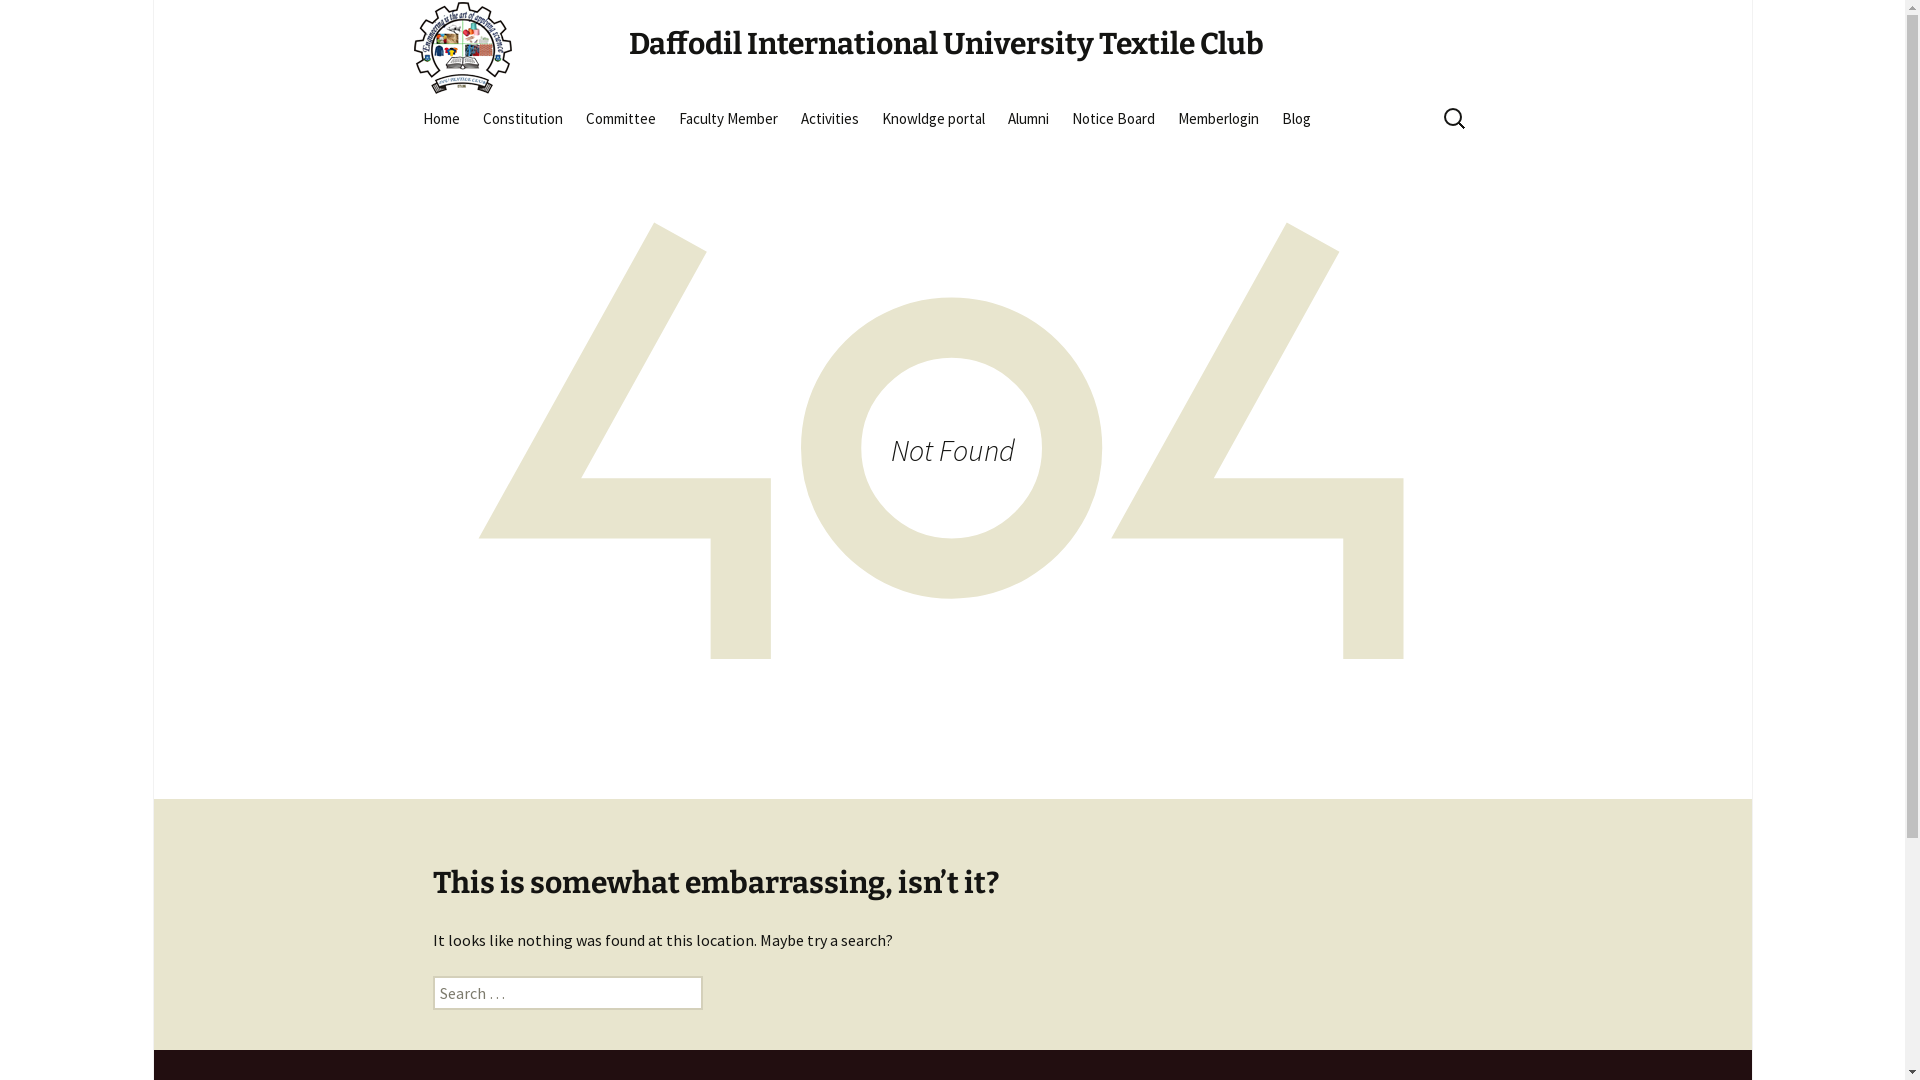 The height and width of the screenshot is (1080, 1920). What do you see at coordinates (933, 118) in the screenshot?
I see `Knowldge portal` at bounding box center [933, 118].